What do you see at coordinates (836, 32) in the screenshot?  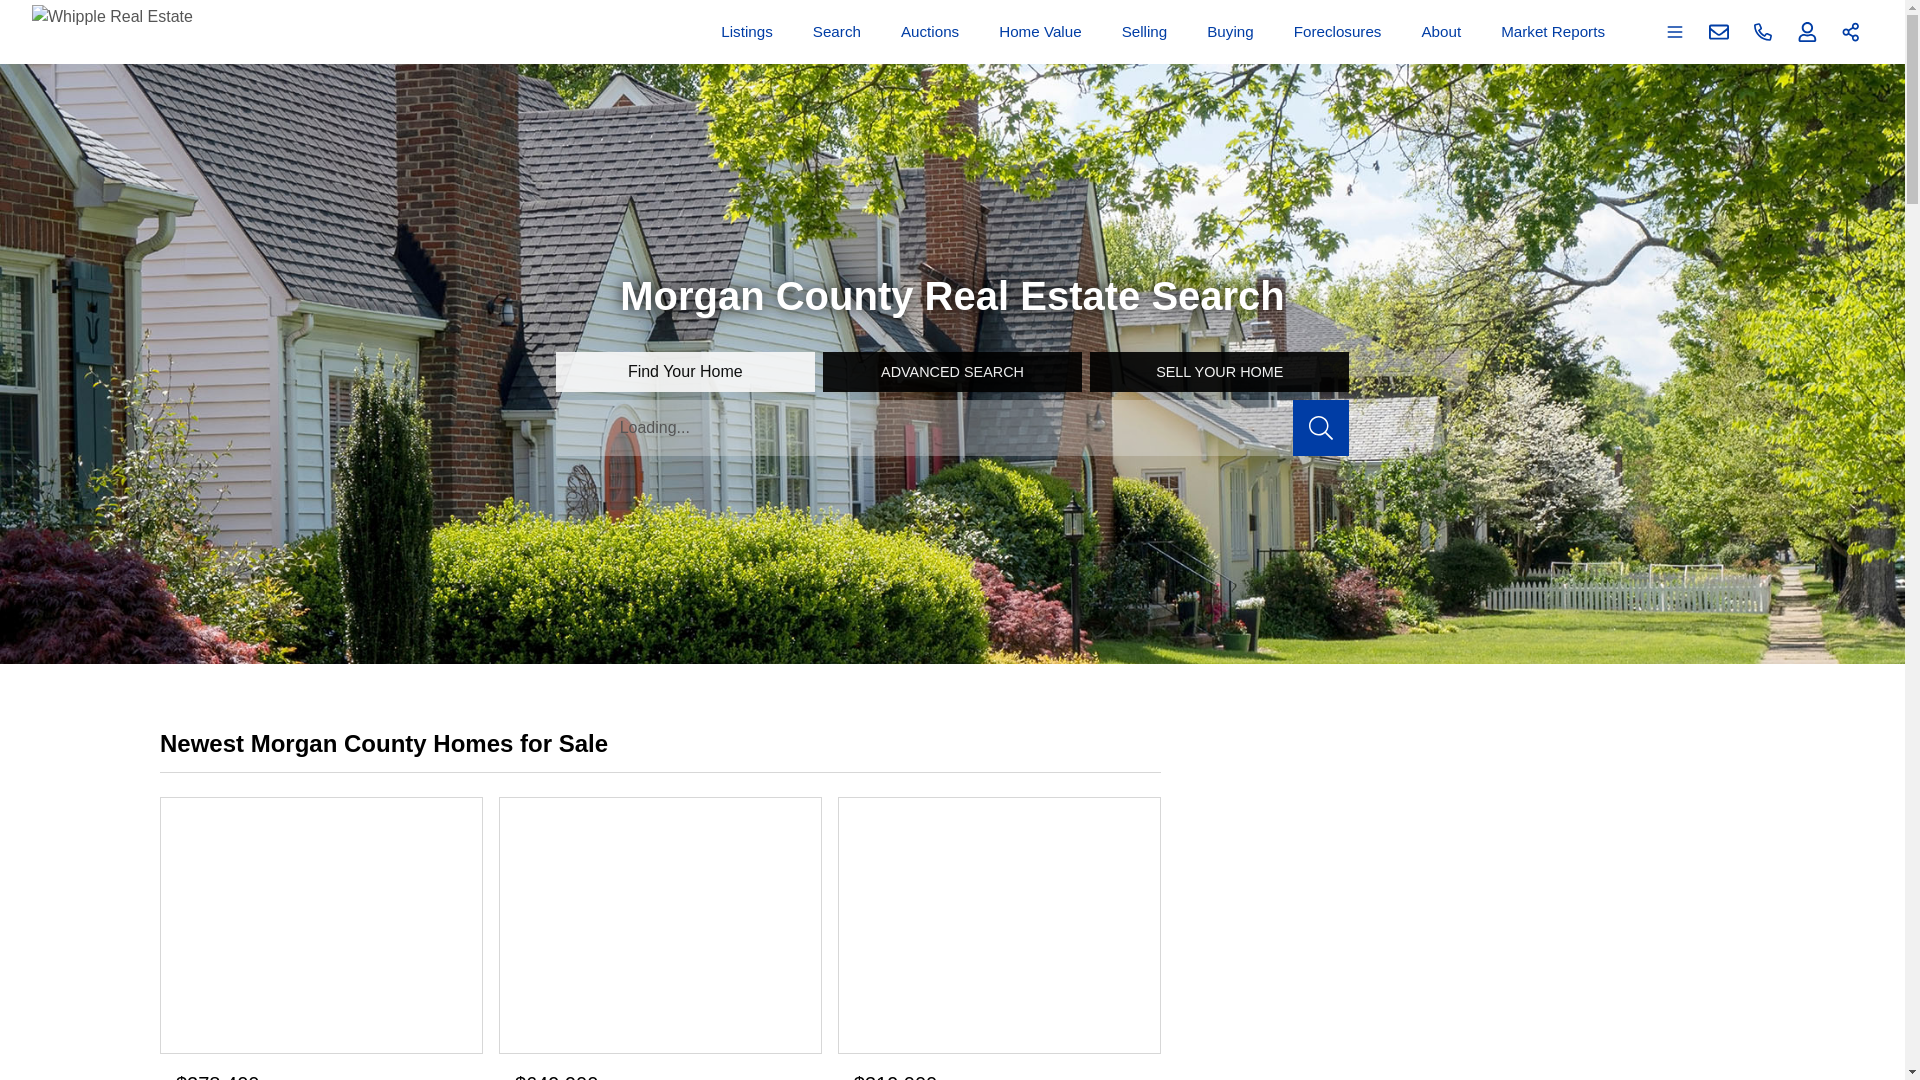 I see `Search` at bounding box center [836, 32].